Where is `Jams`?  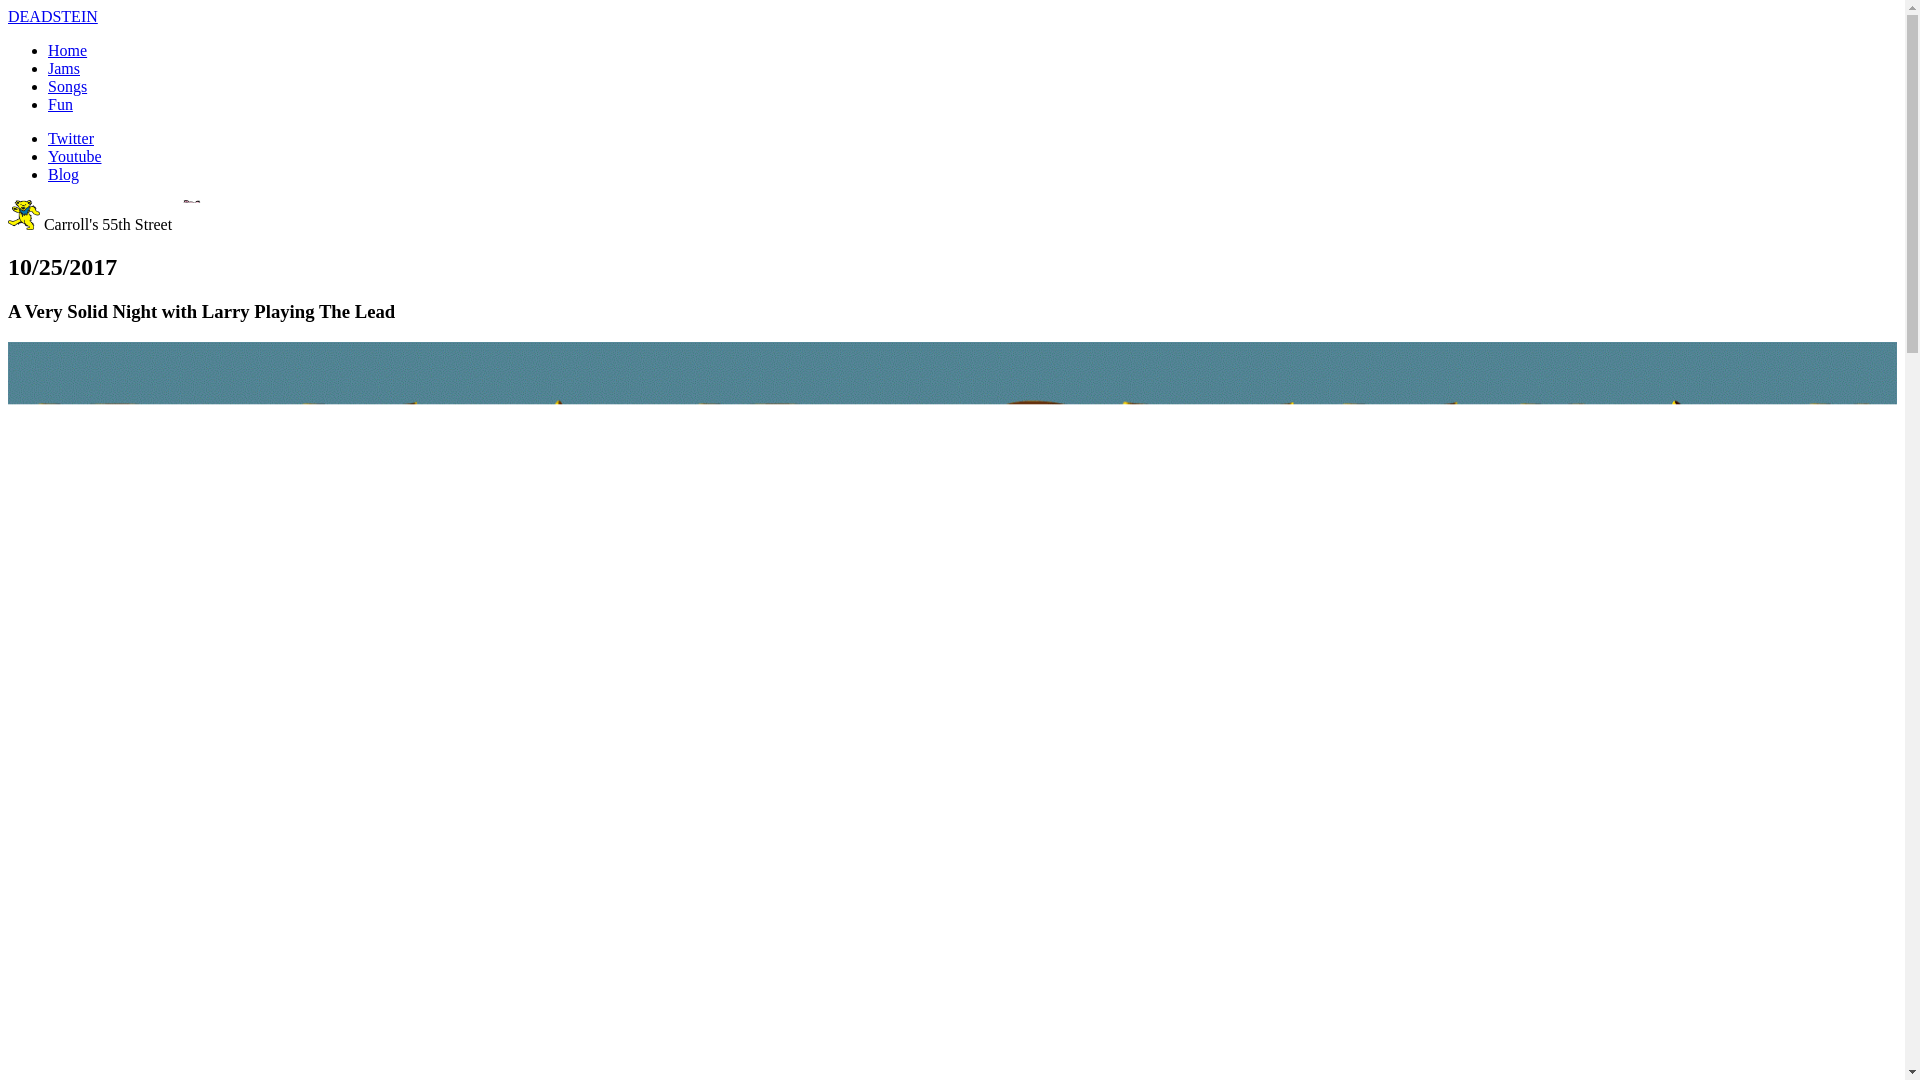
Jams is located at coordinates (64, 68).